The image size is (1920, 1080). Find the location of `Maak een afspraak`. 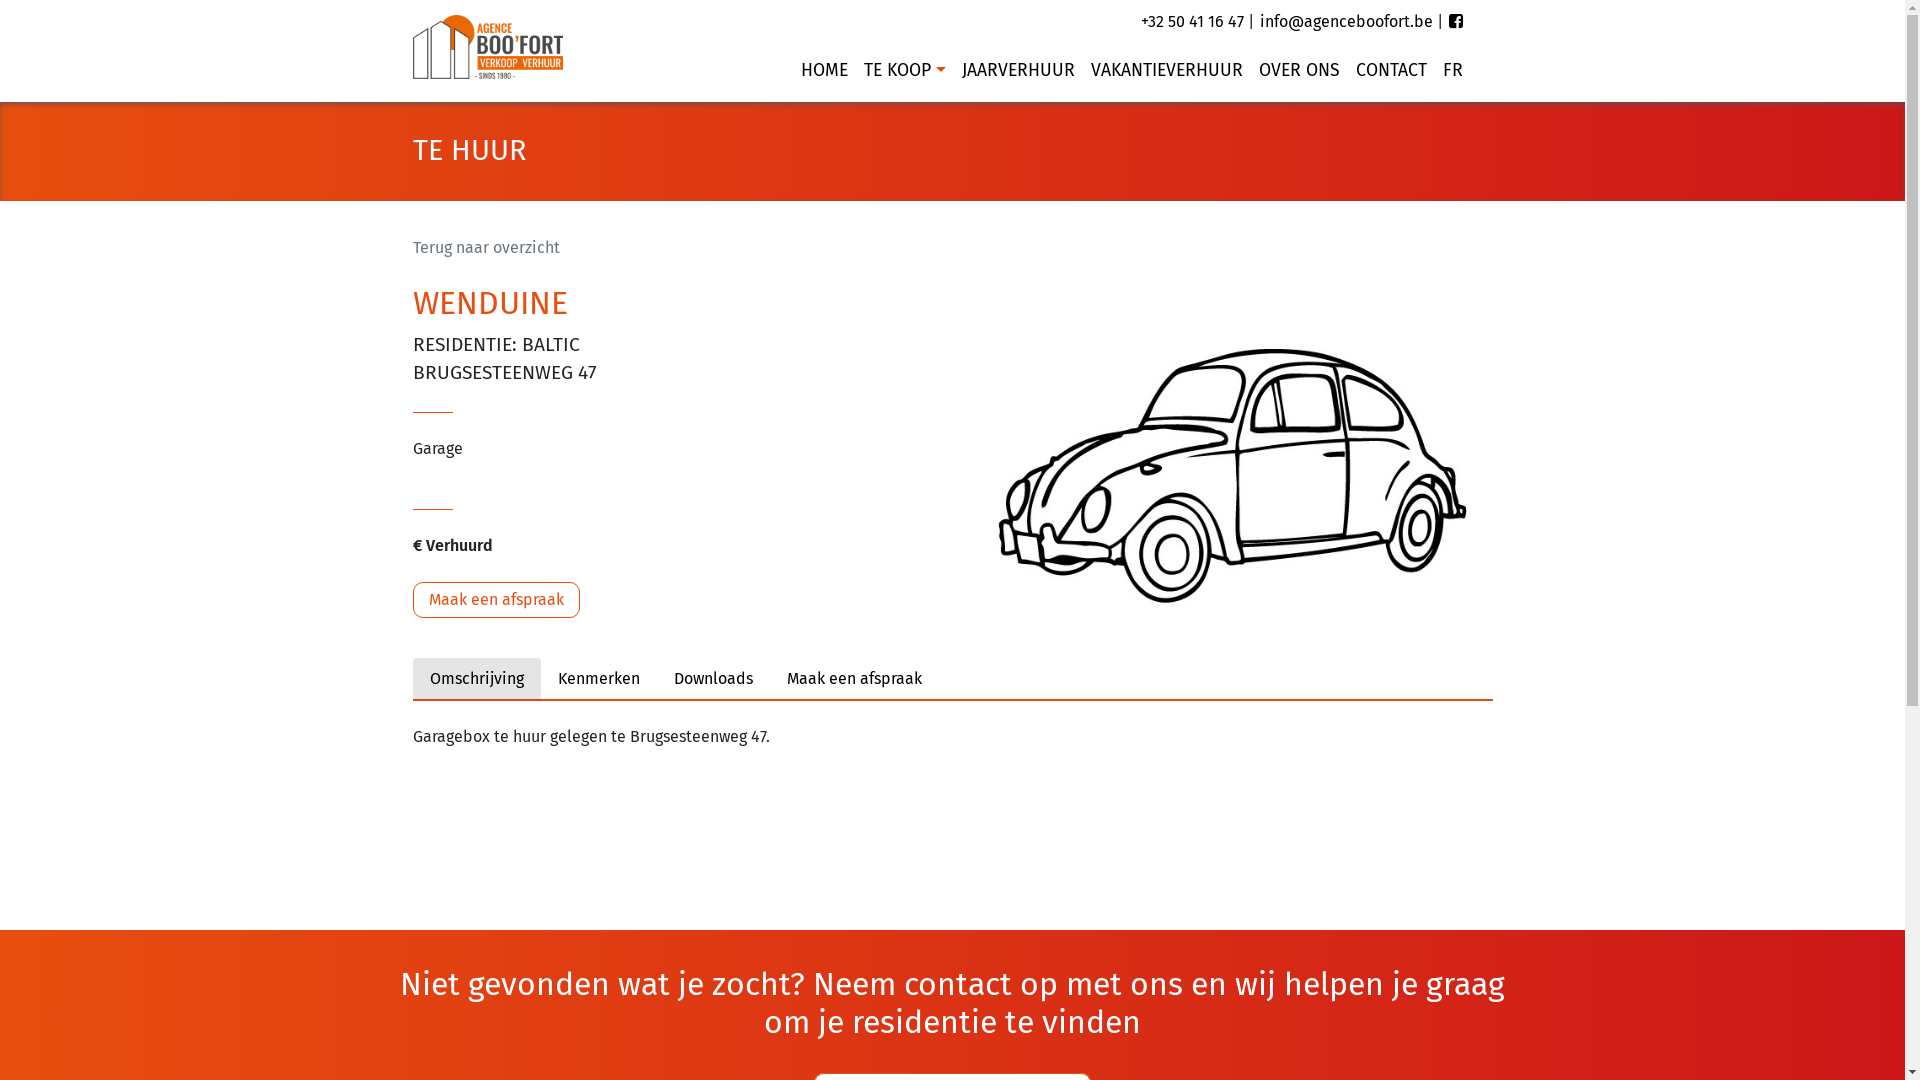

Maak een afspraak is located at coordinates (854, 679).